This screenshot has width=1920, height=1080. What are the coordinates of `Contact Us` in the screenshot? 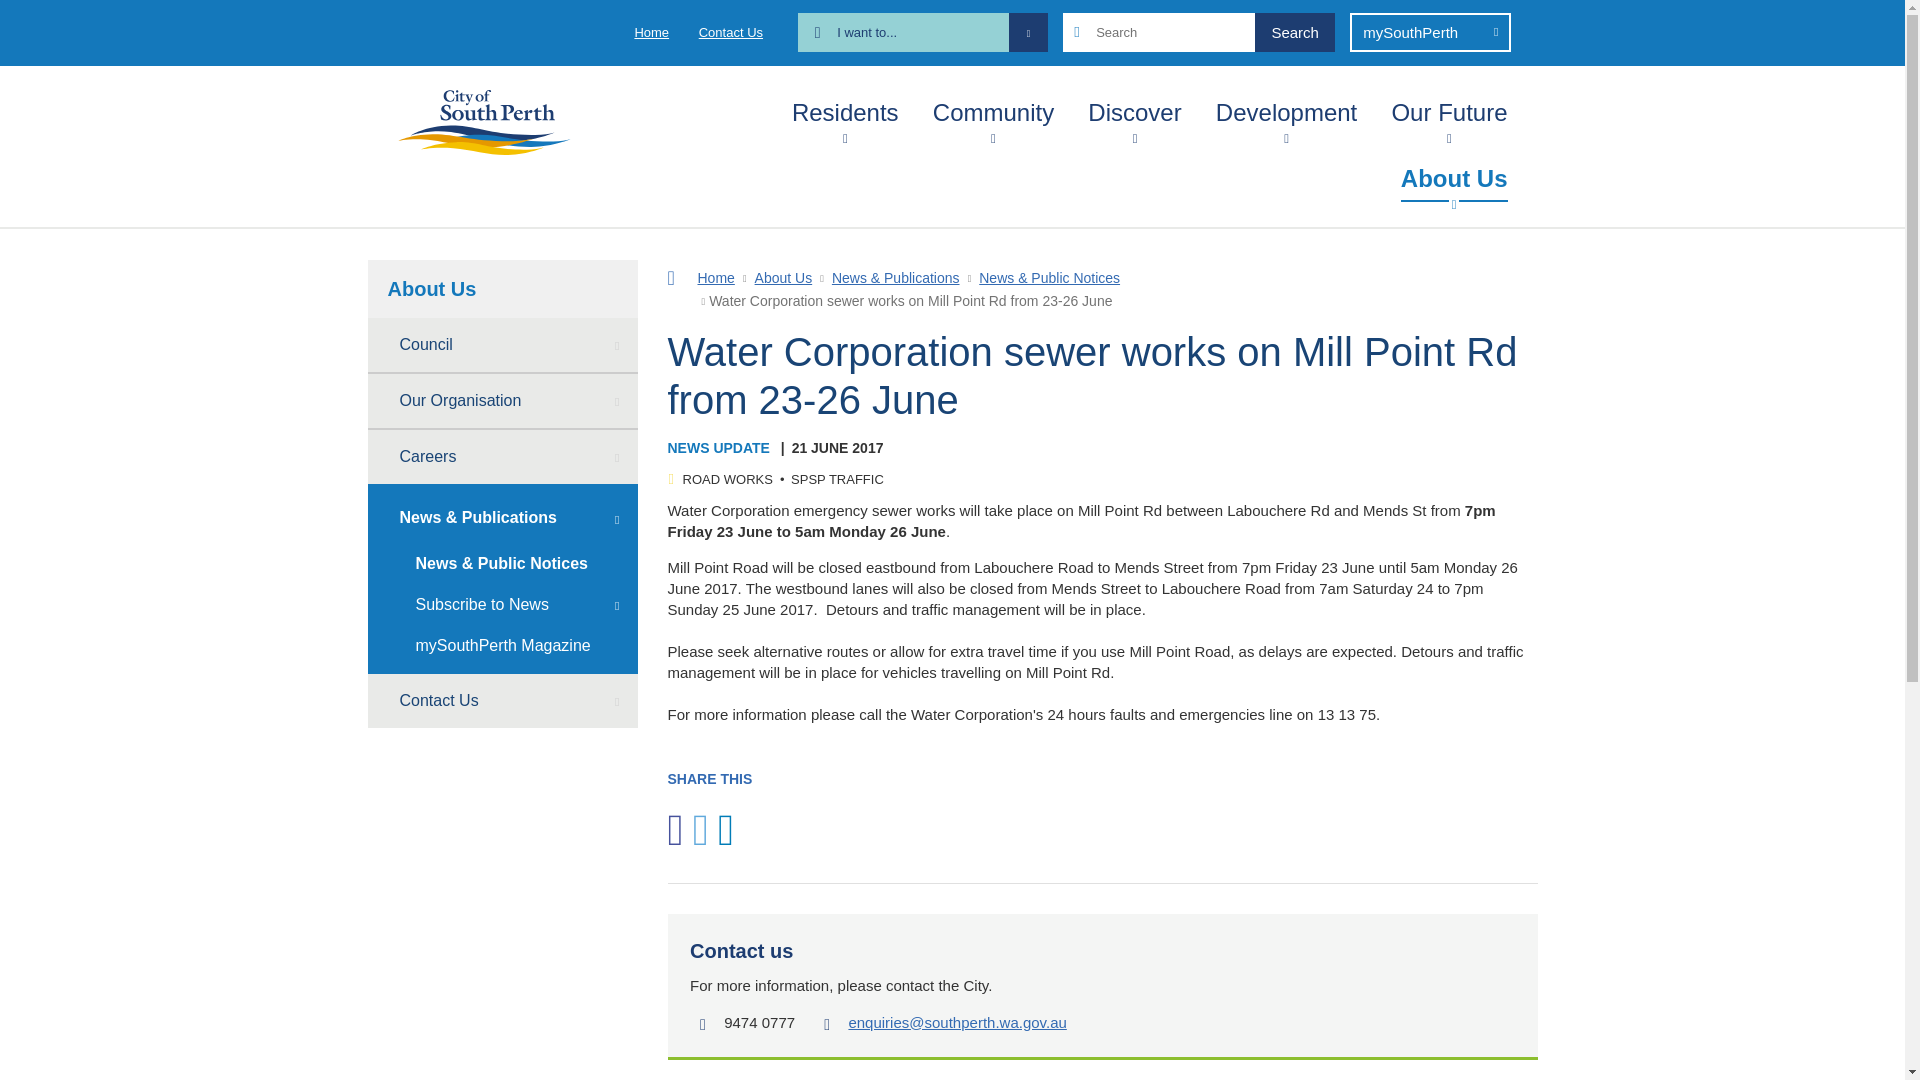 It's located at (730, 32).